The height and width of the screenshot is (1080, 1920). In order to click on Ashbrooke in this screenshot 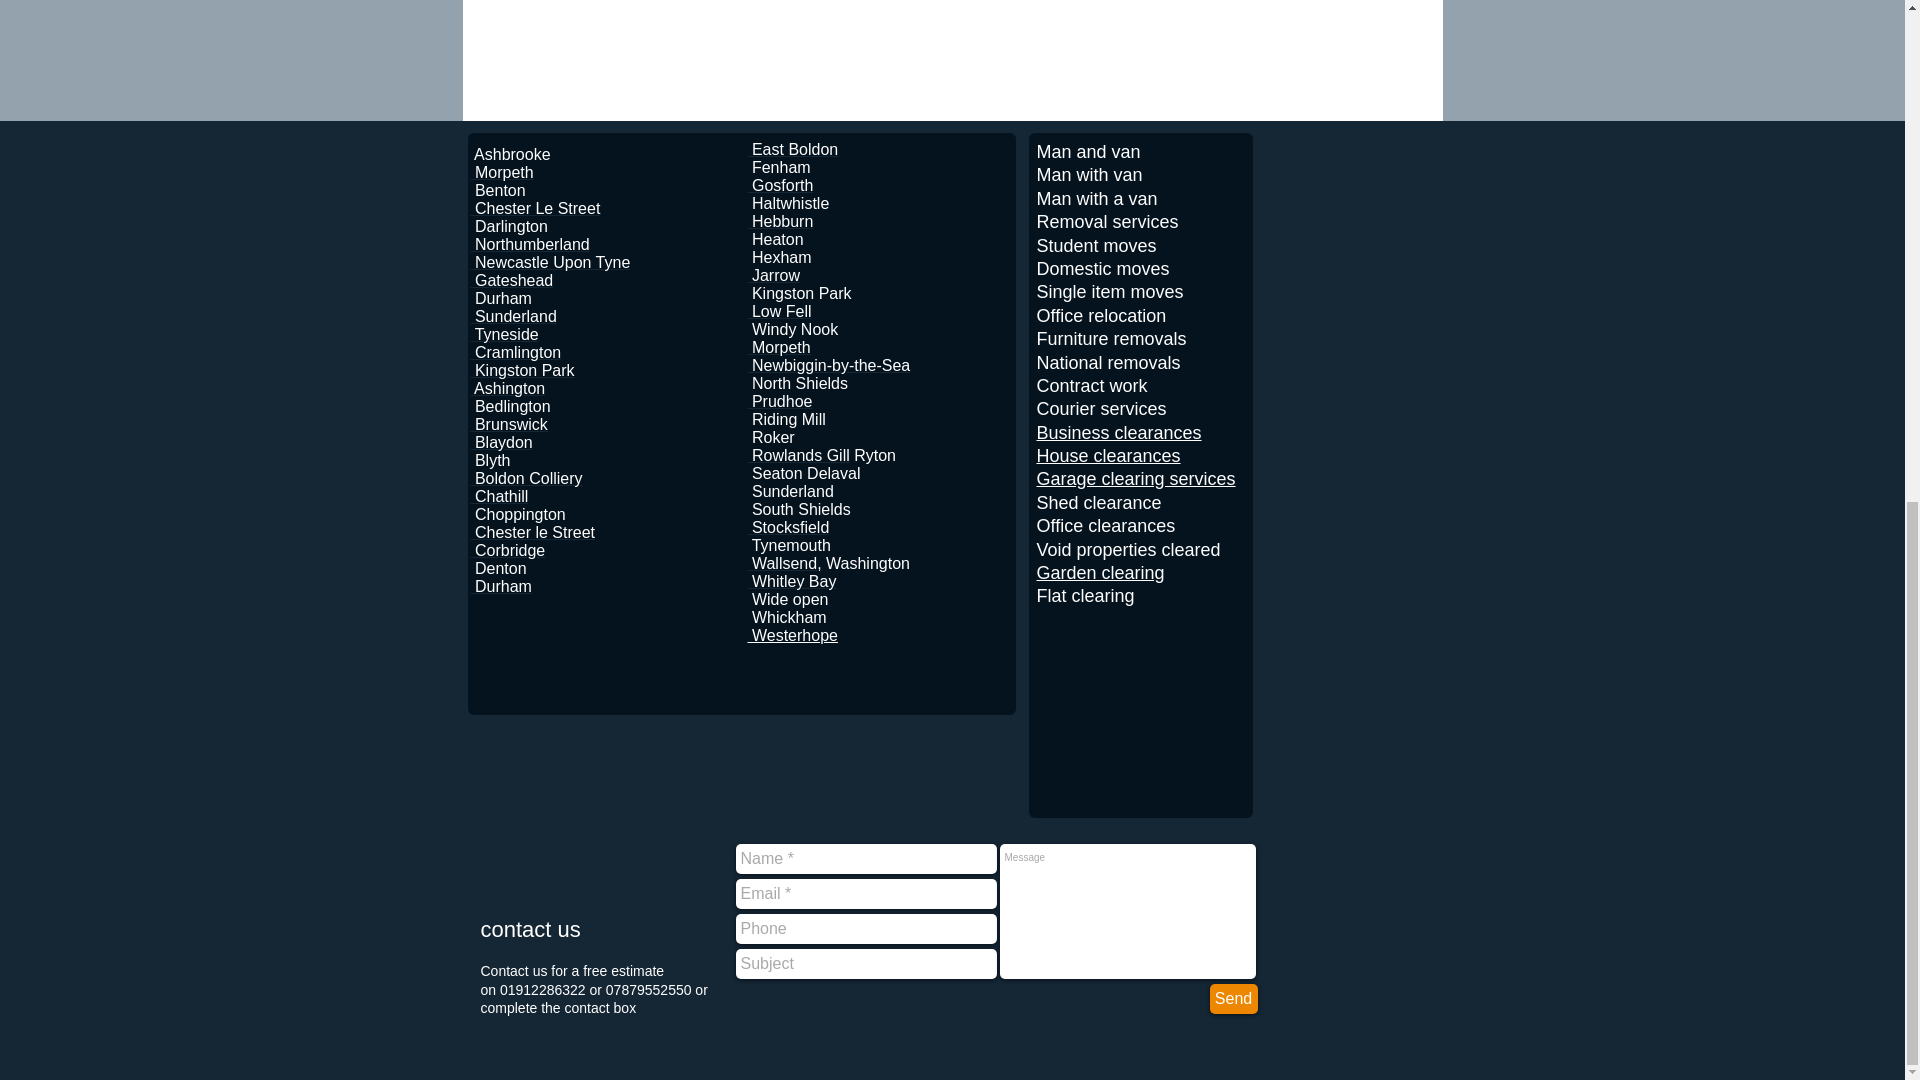, I will do `click(512, 154)`.